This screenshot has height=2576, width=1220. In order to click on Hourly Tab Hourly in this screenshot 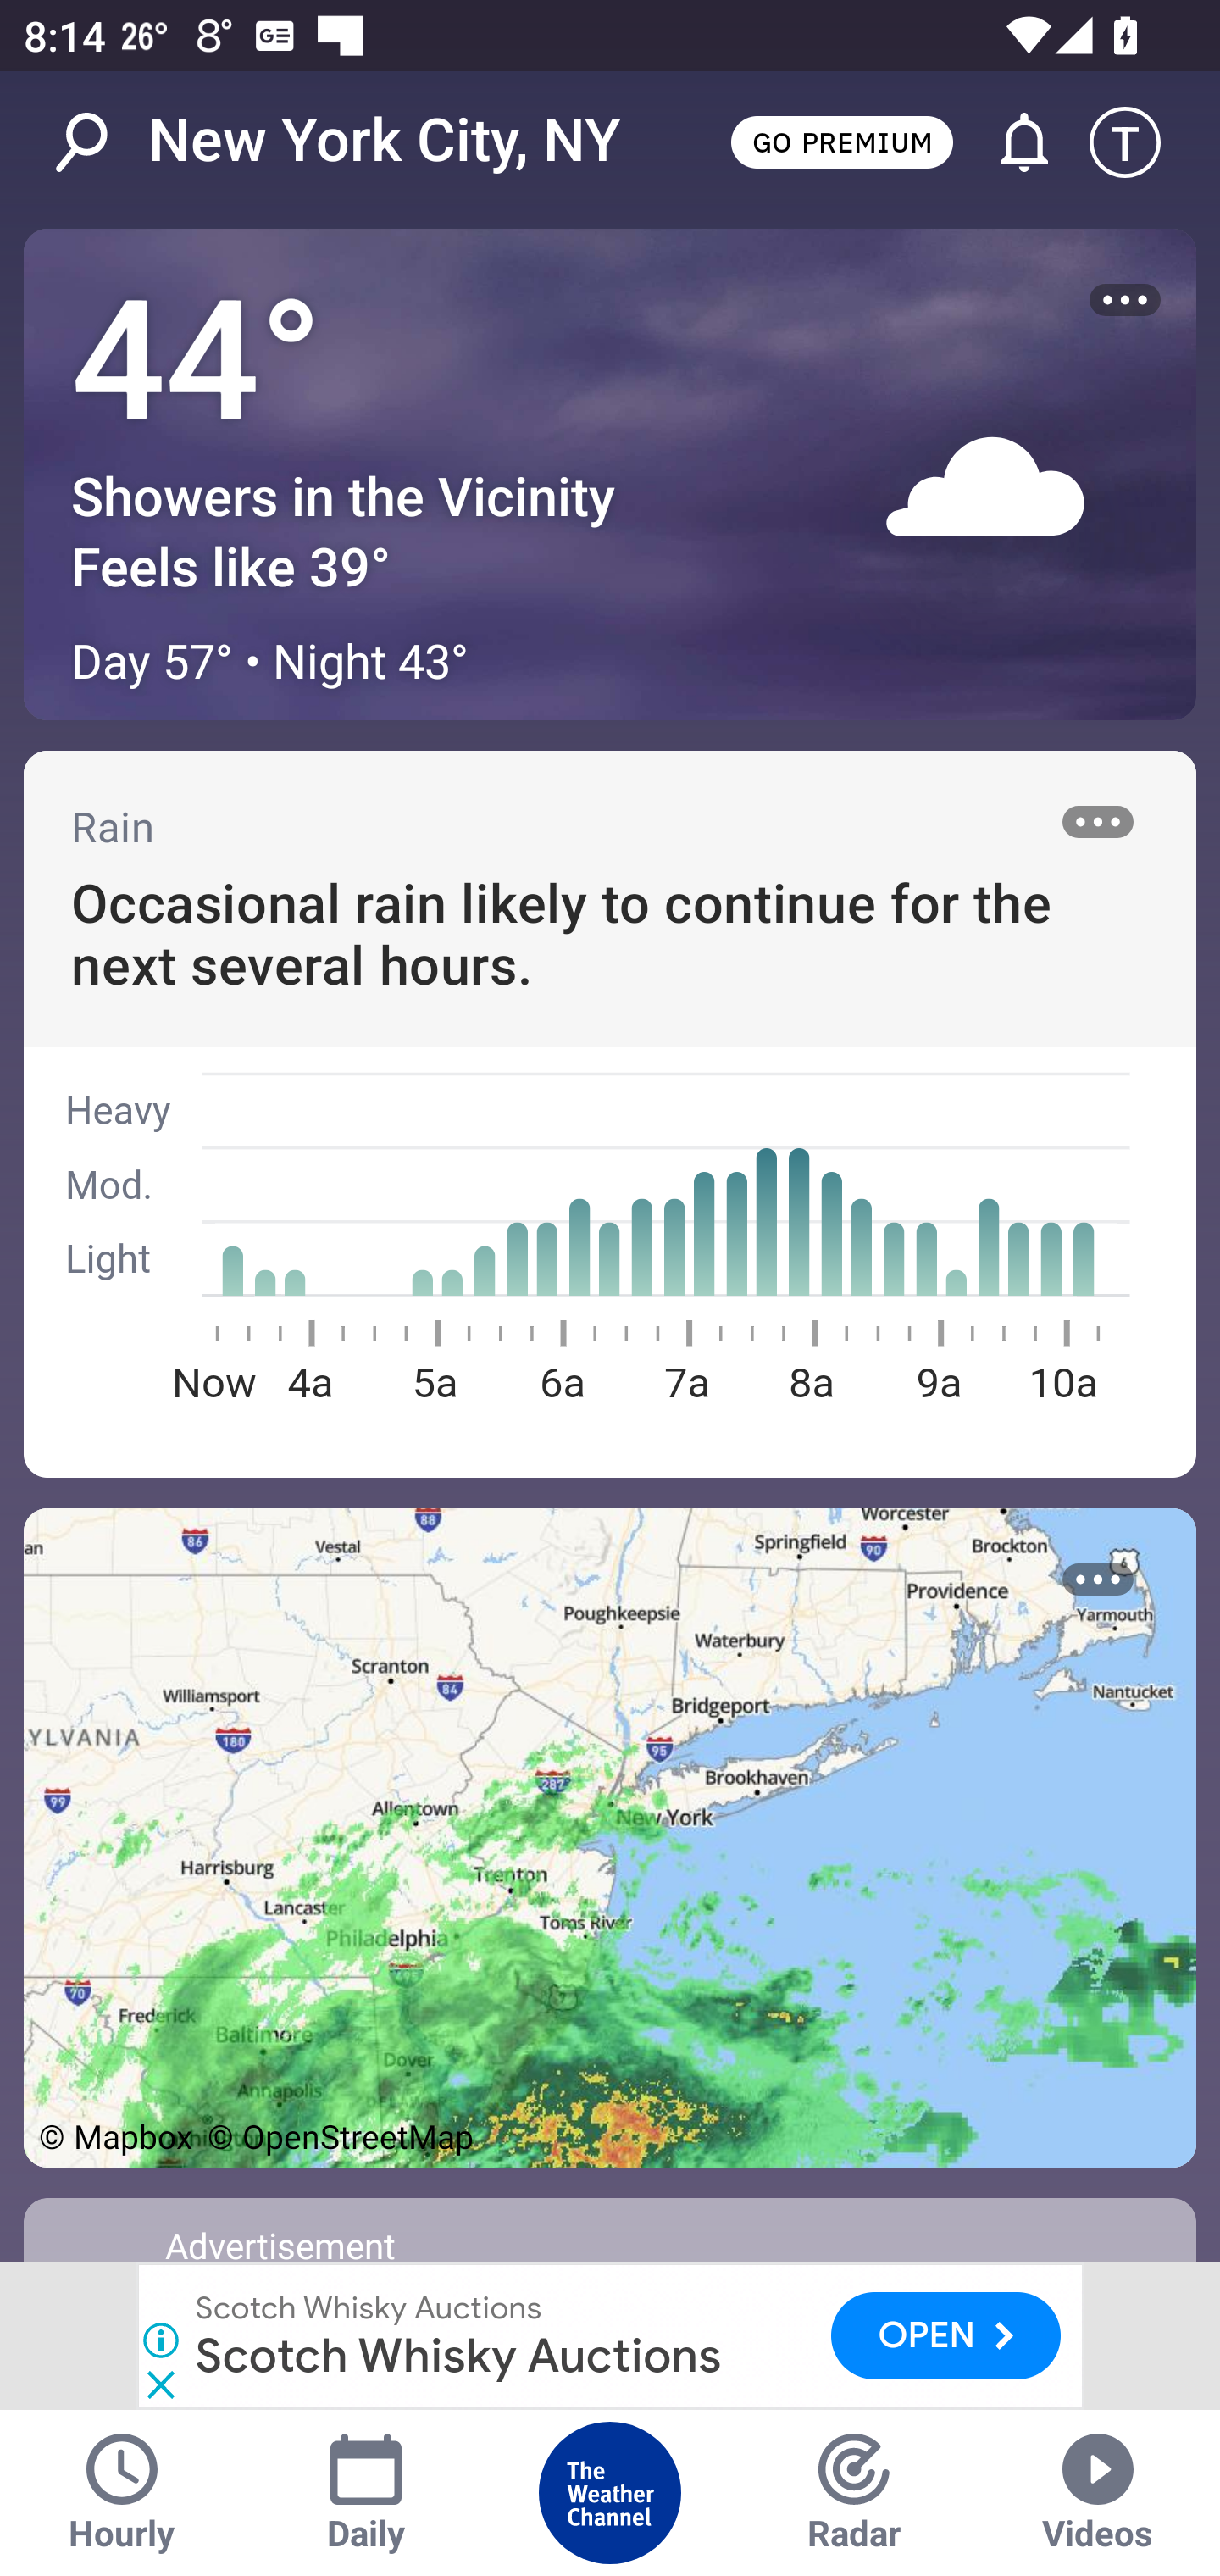, I will do `click(122, 2493)`.